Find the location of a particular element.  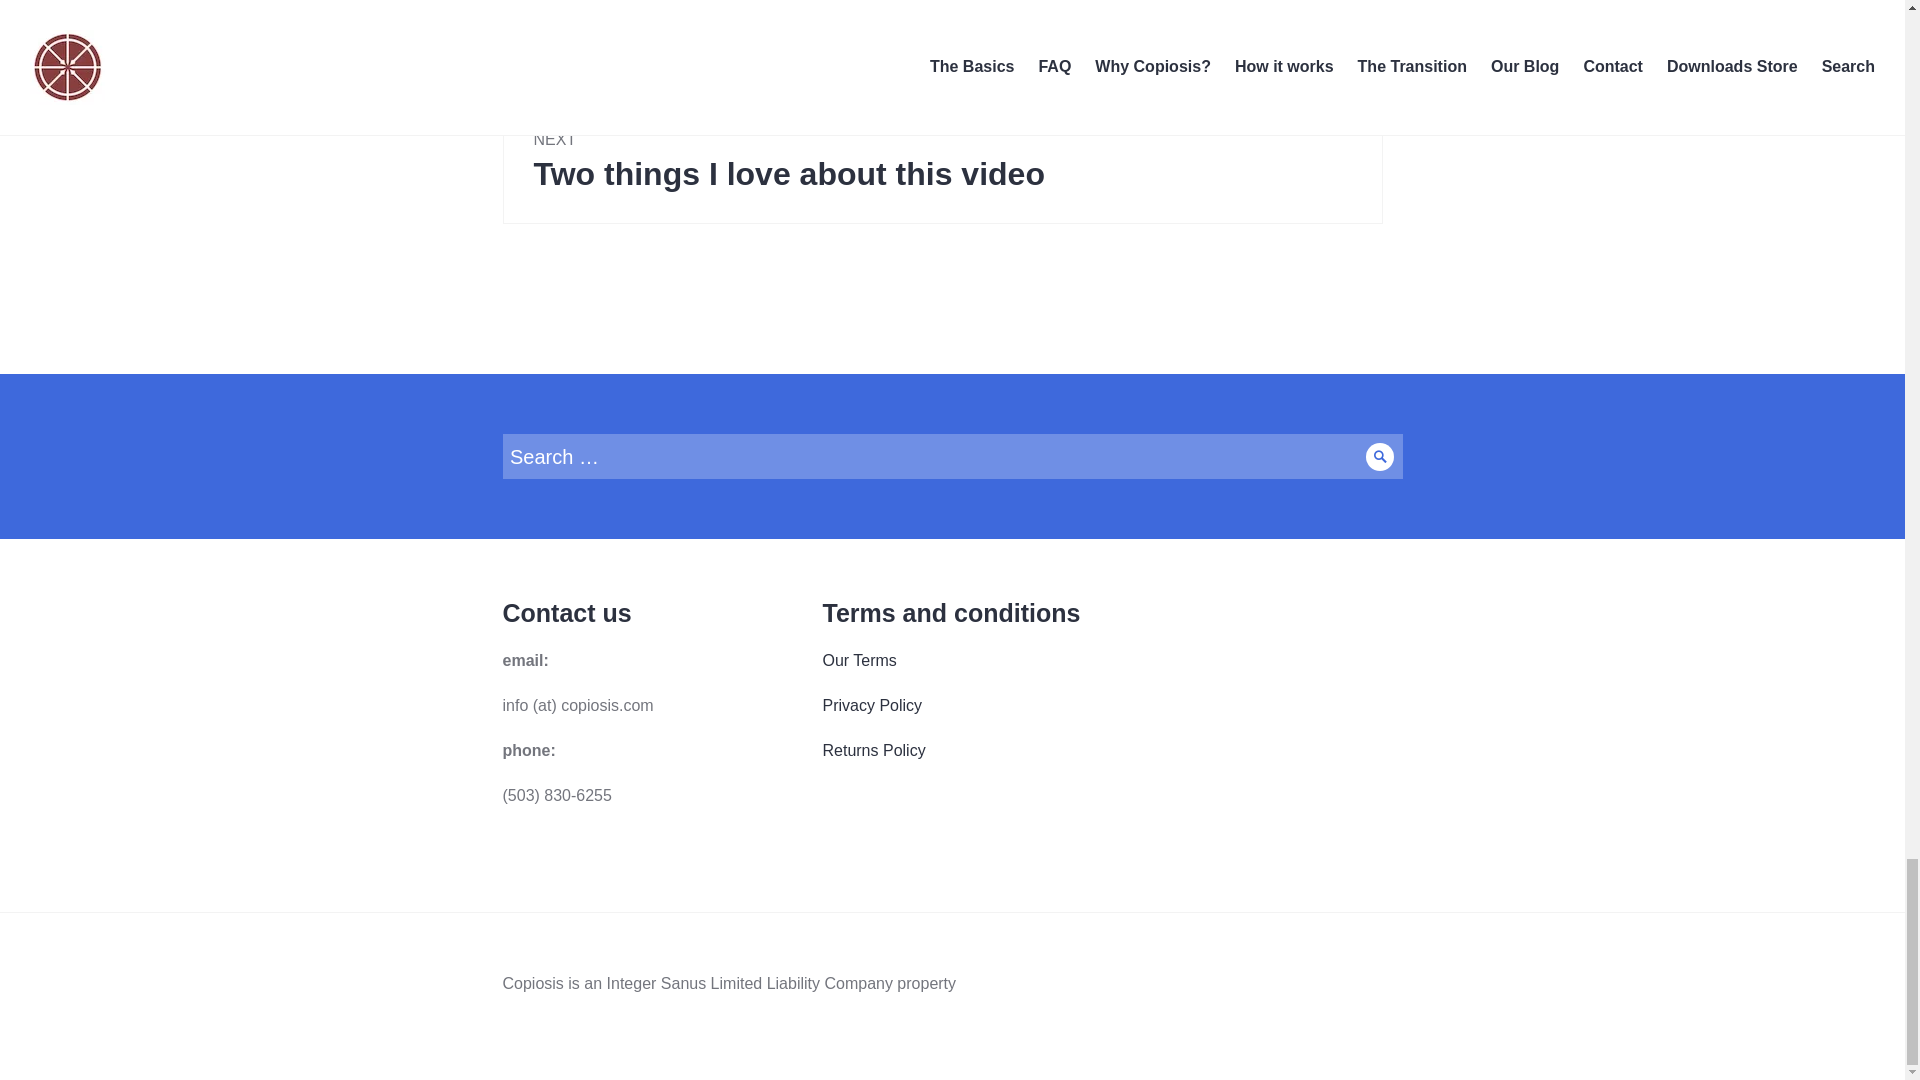

Search is located at coordinates (942, 159).